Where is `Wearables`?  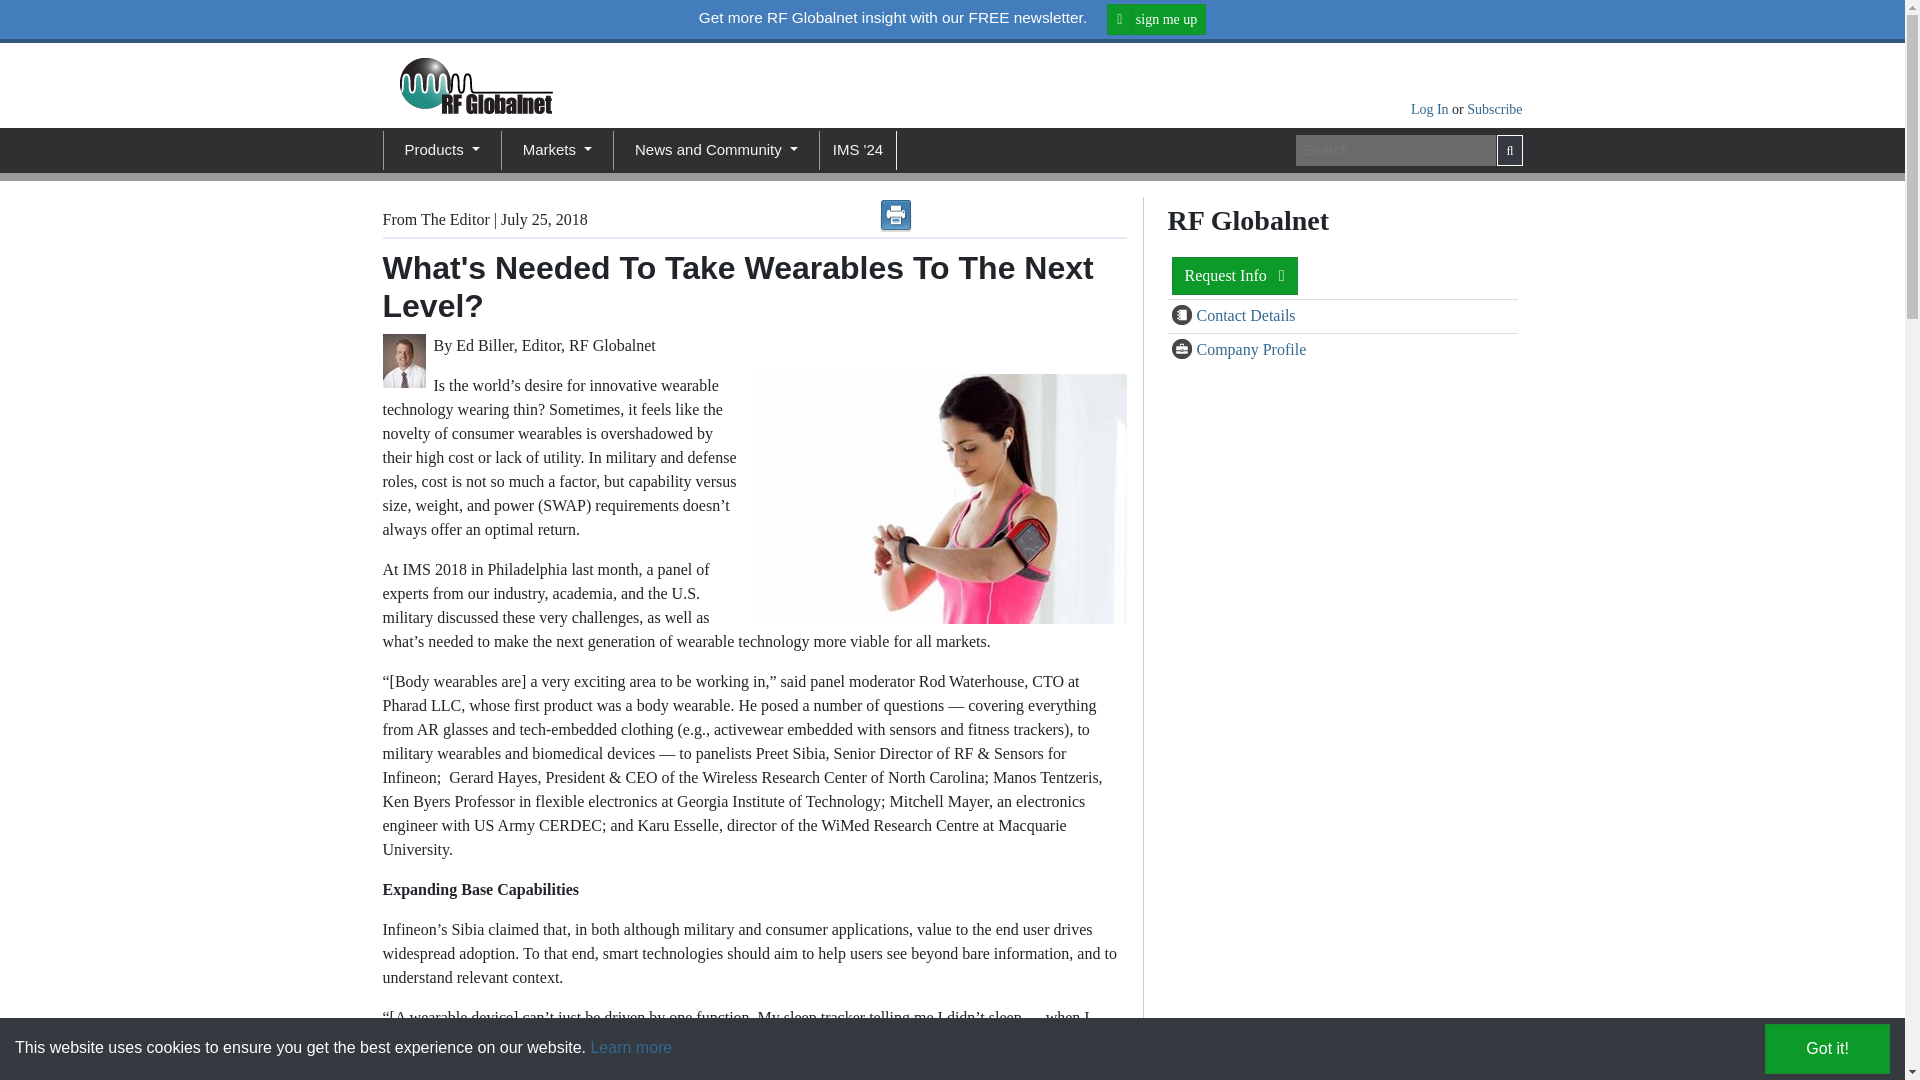
Wearables is located at coordinates (934, 498).